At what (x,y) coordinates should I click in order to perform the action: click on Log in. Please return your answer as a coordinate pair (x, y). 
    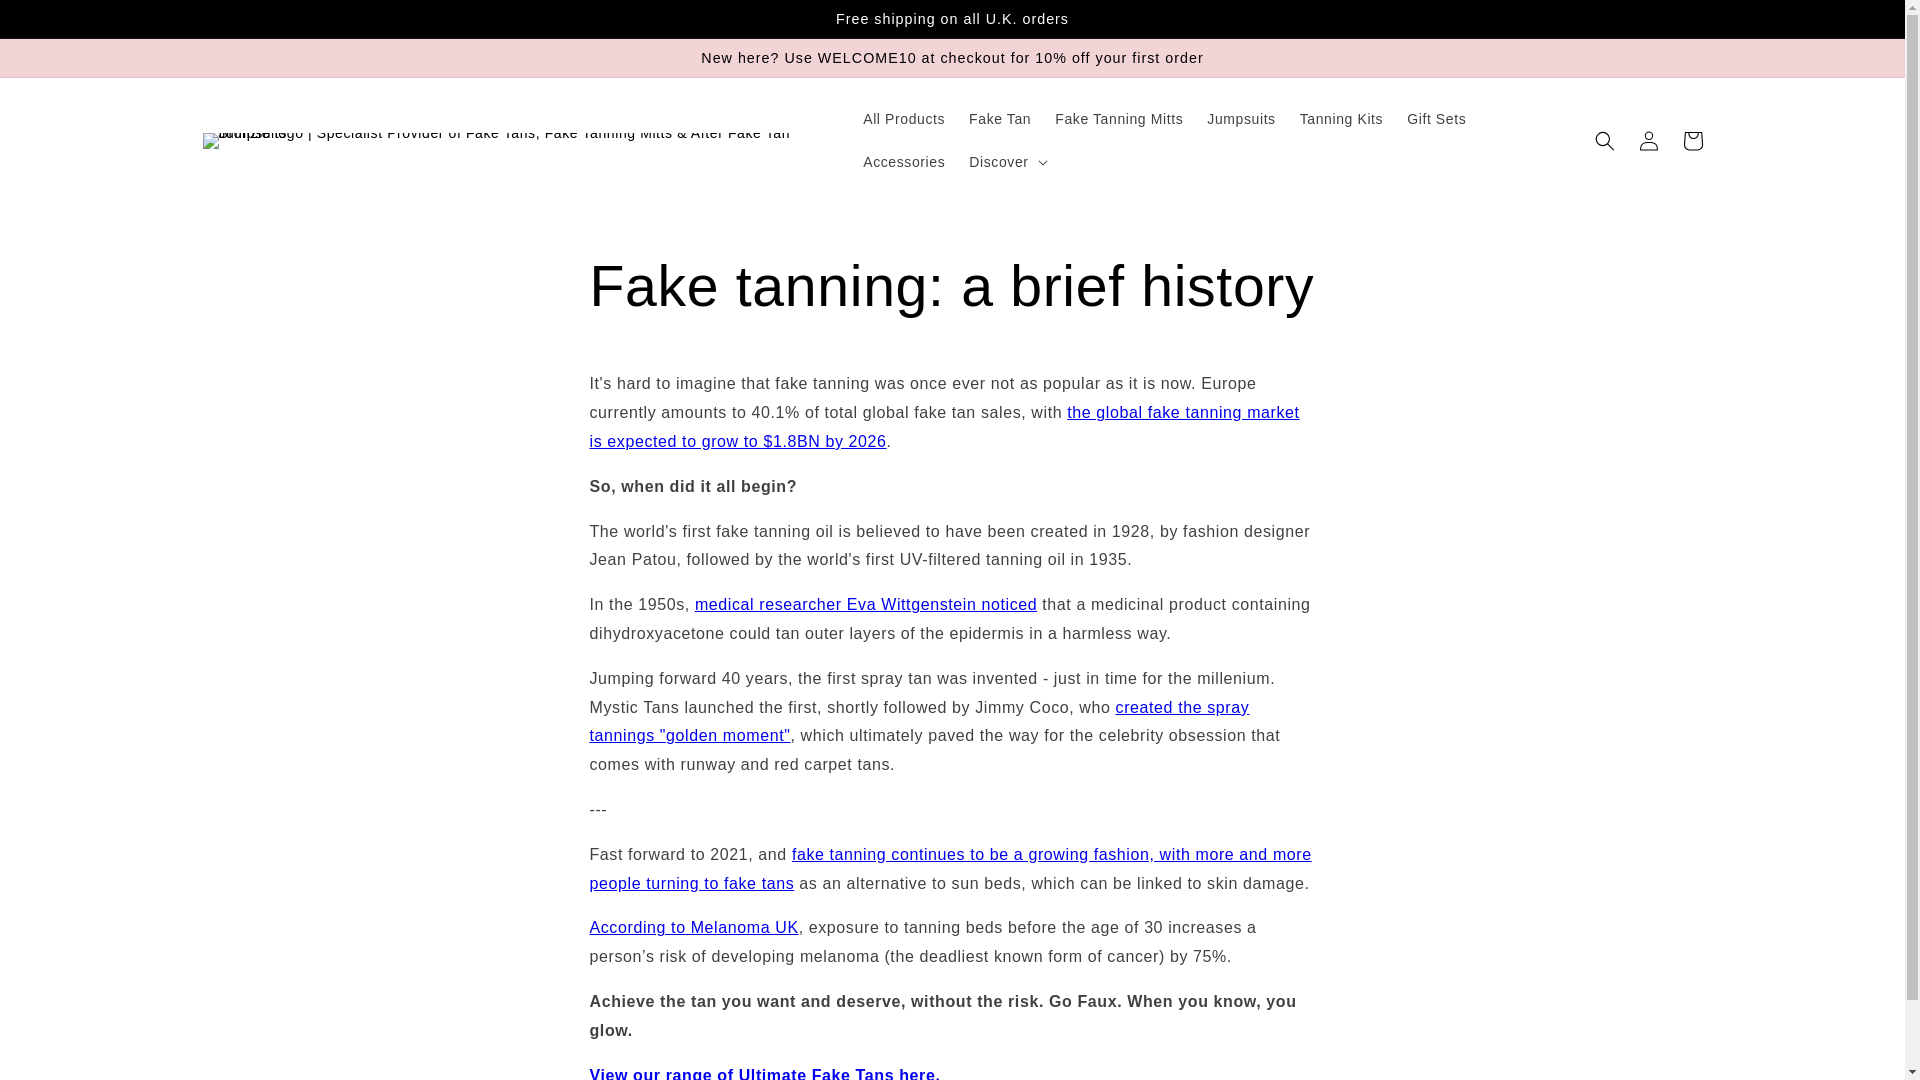
    Looking at the image, I should click on (1648, 140).